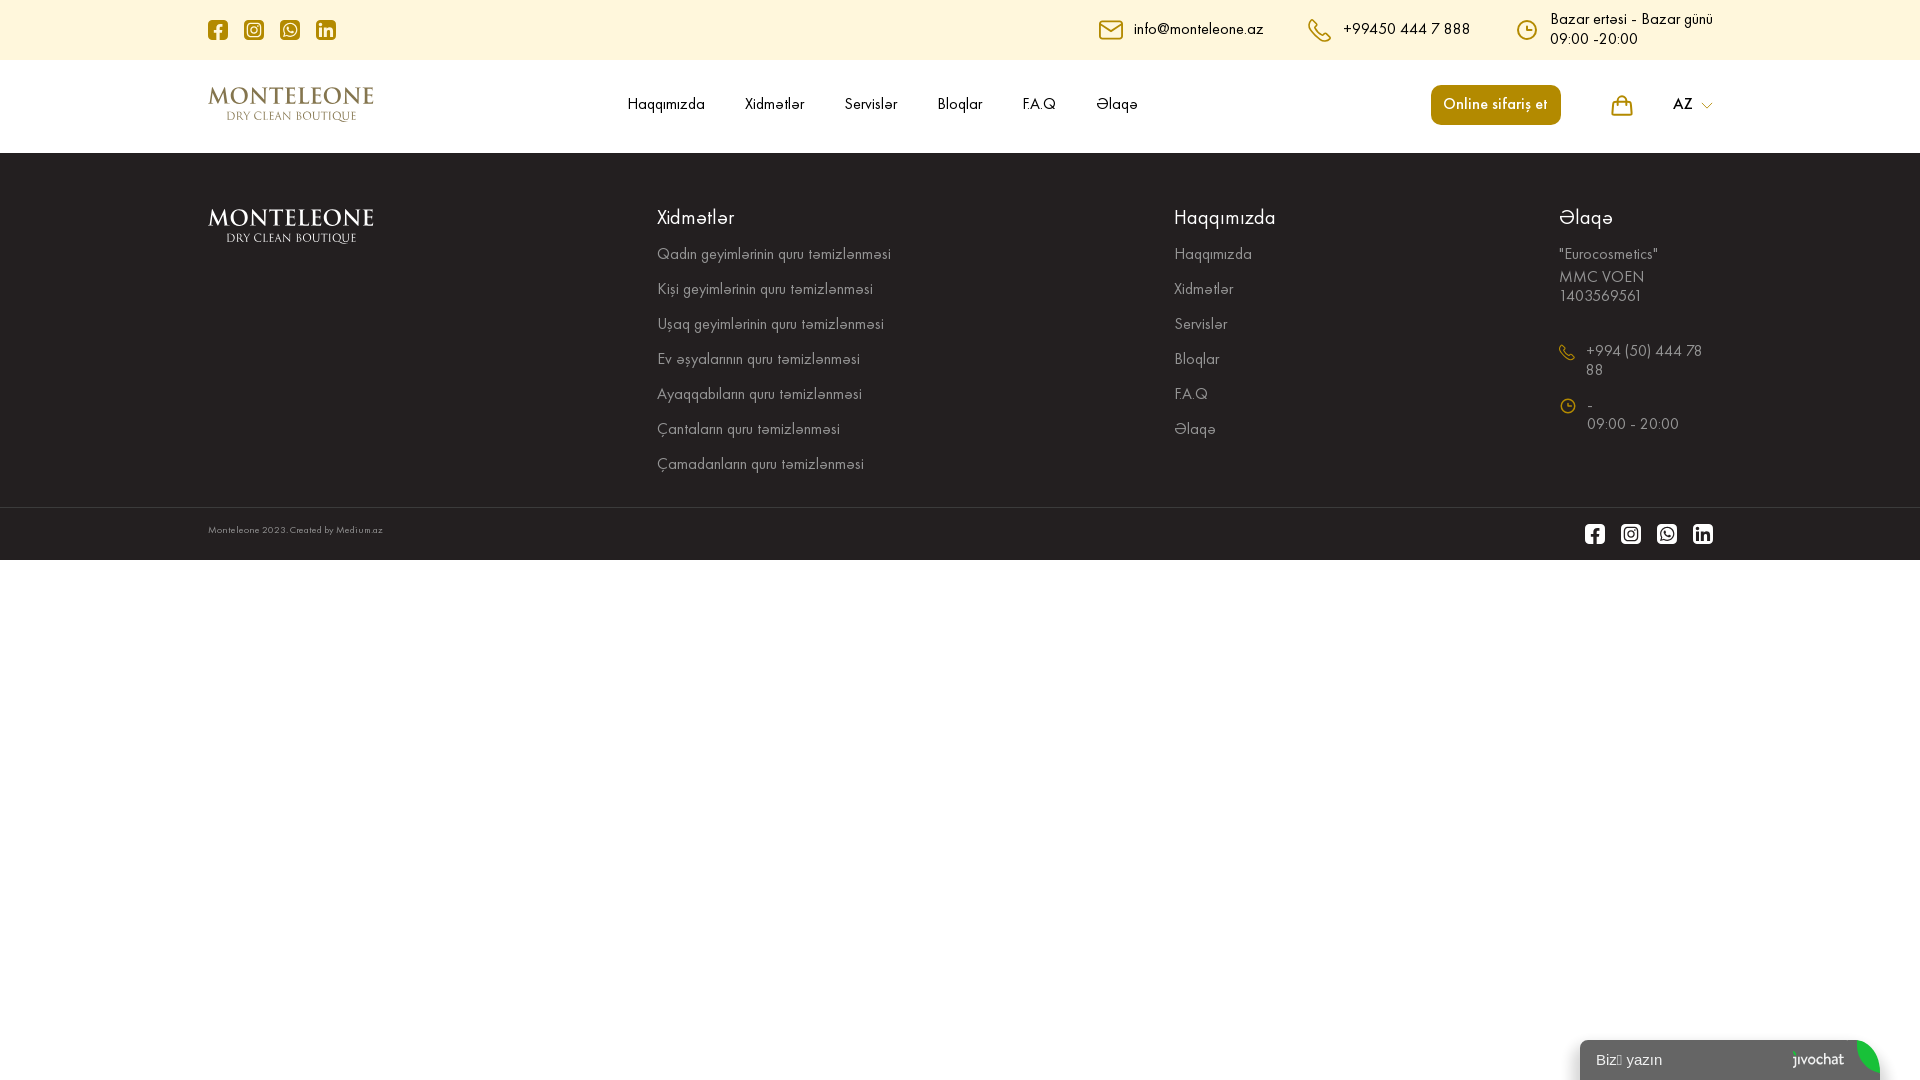  Describe the element at coordinates (1406, 29) in the screenshot. I see `+99450 444 7 888` at that location.